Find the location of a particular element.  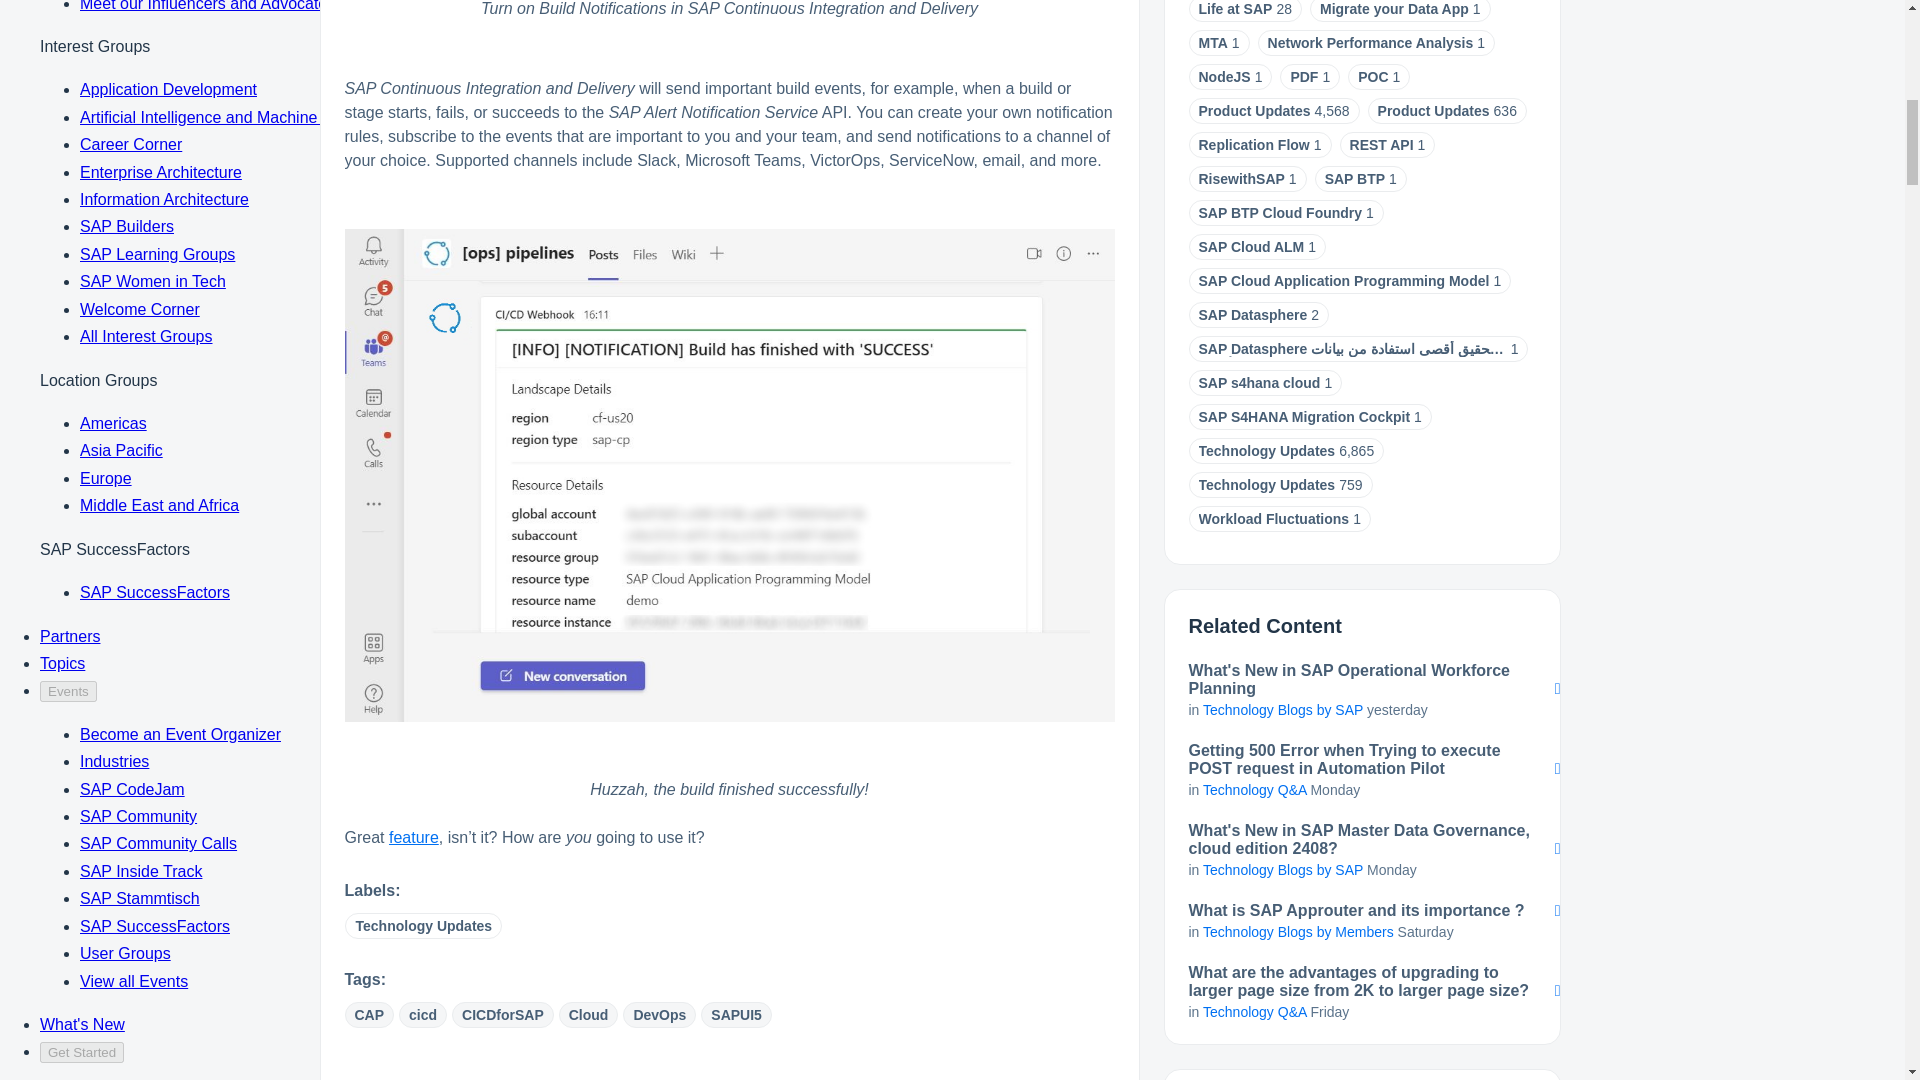

DevOps is located at coordinates (658, 1015).